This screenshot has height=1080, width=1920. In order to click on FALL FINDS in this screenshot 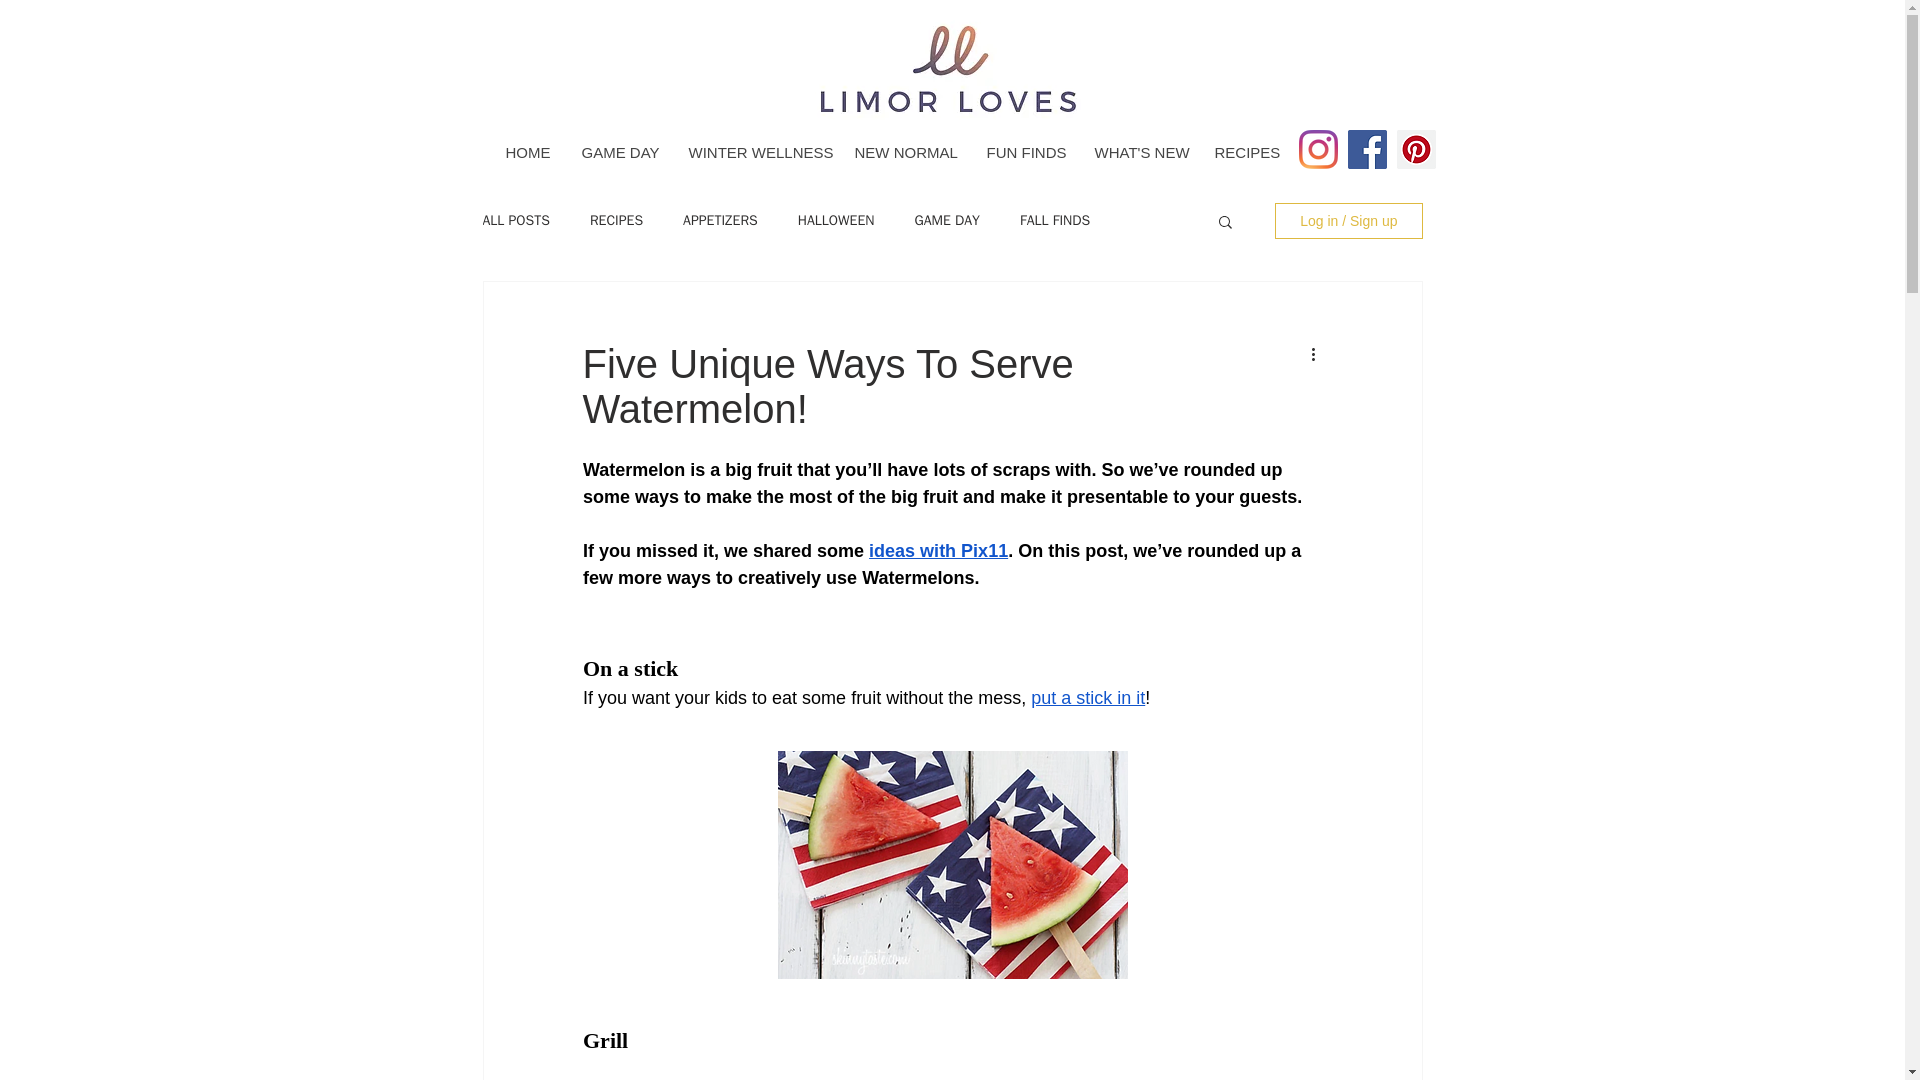, I will do `click(1054, 220)`.